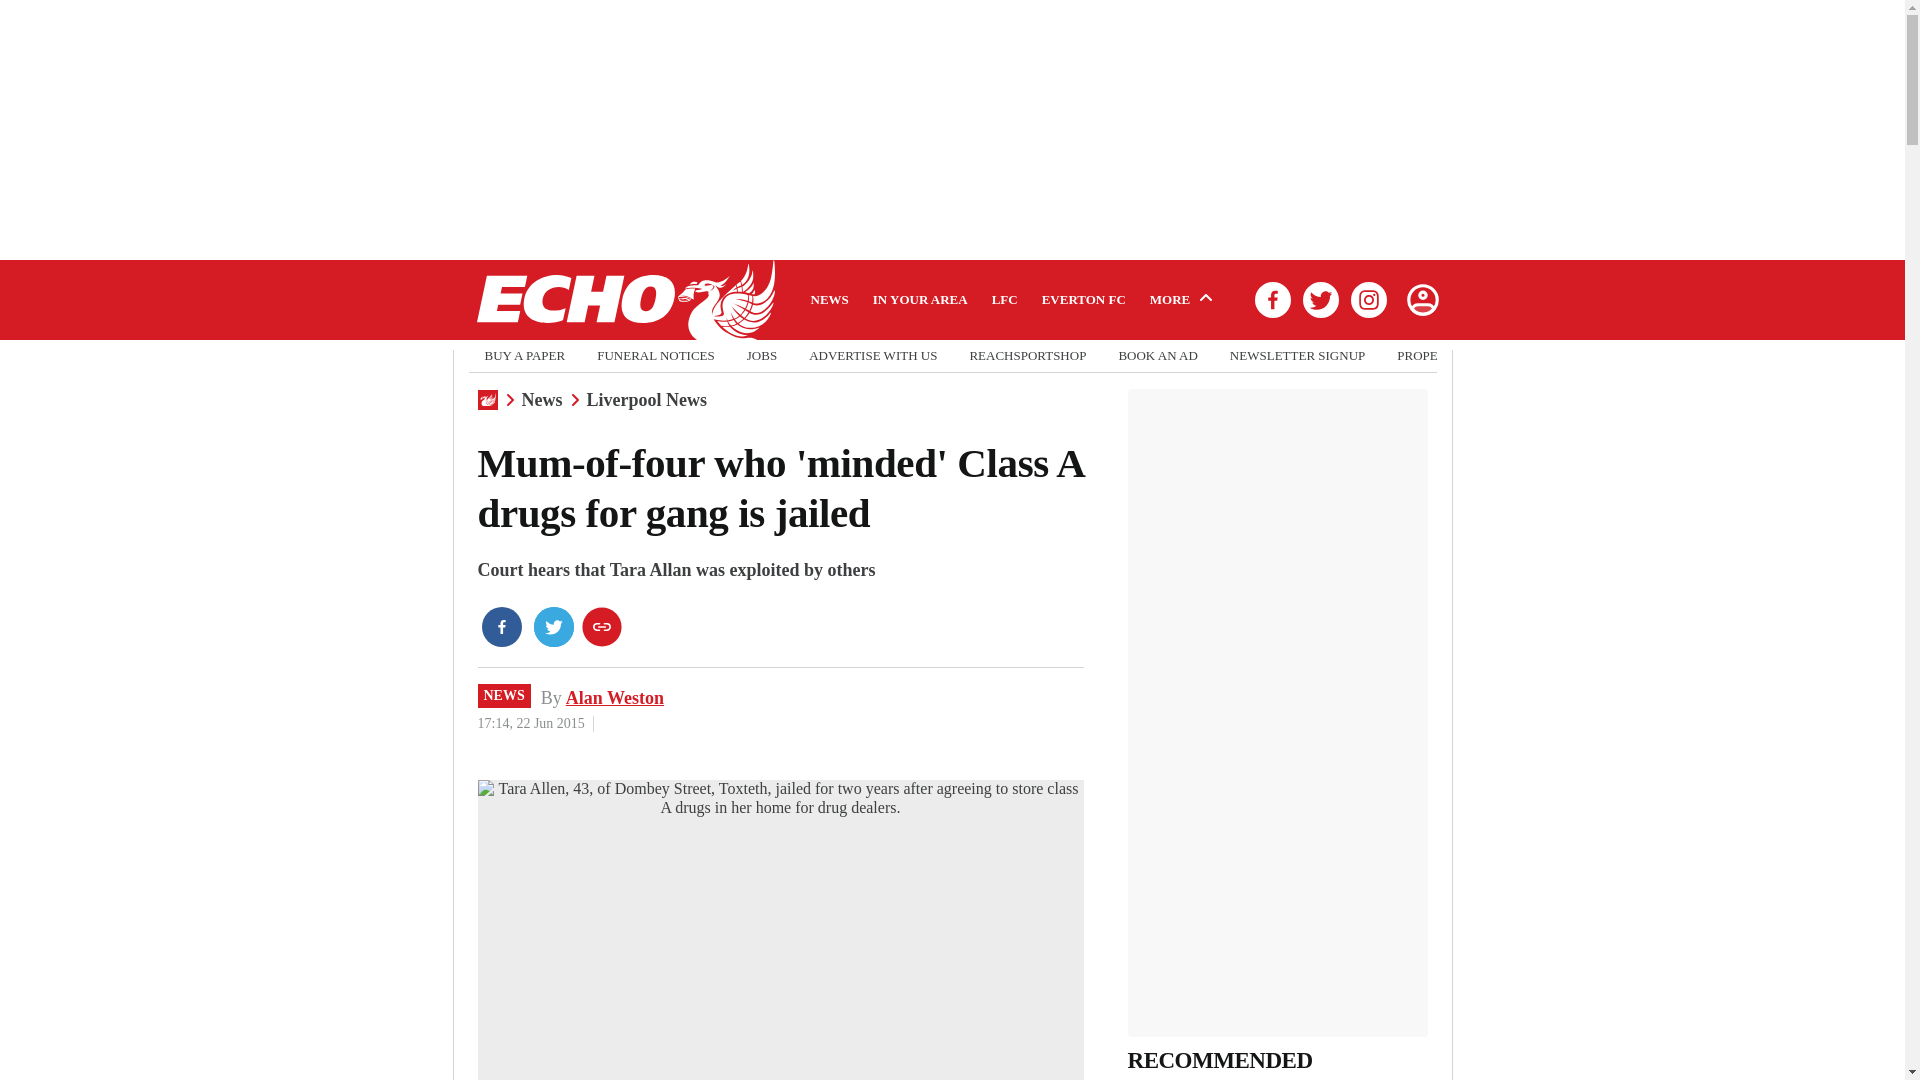 Image resolution: width=1920 pixels, height=1080 pixels. I want to click on EVERTON FC, so click(1084, 299).